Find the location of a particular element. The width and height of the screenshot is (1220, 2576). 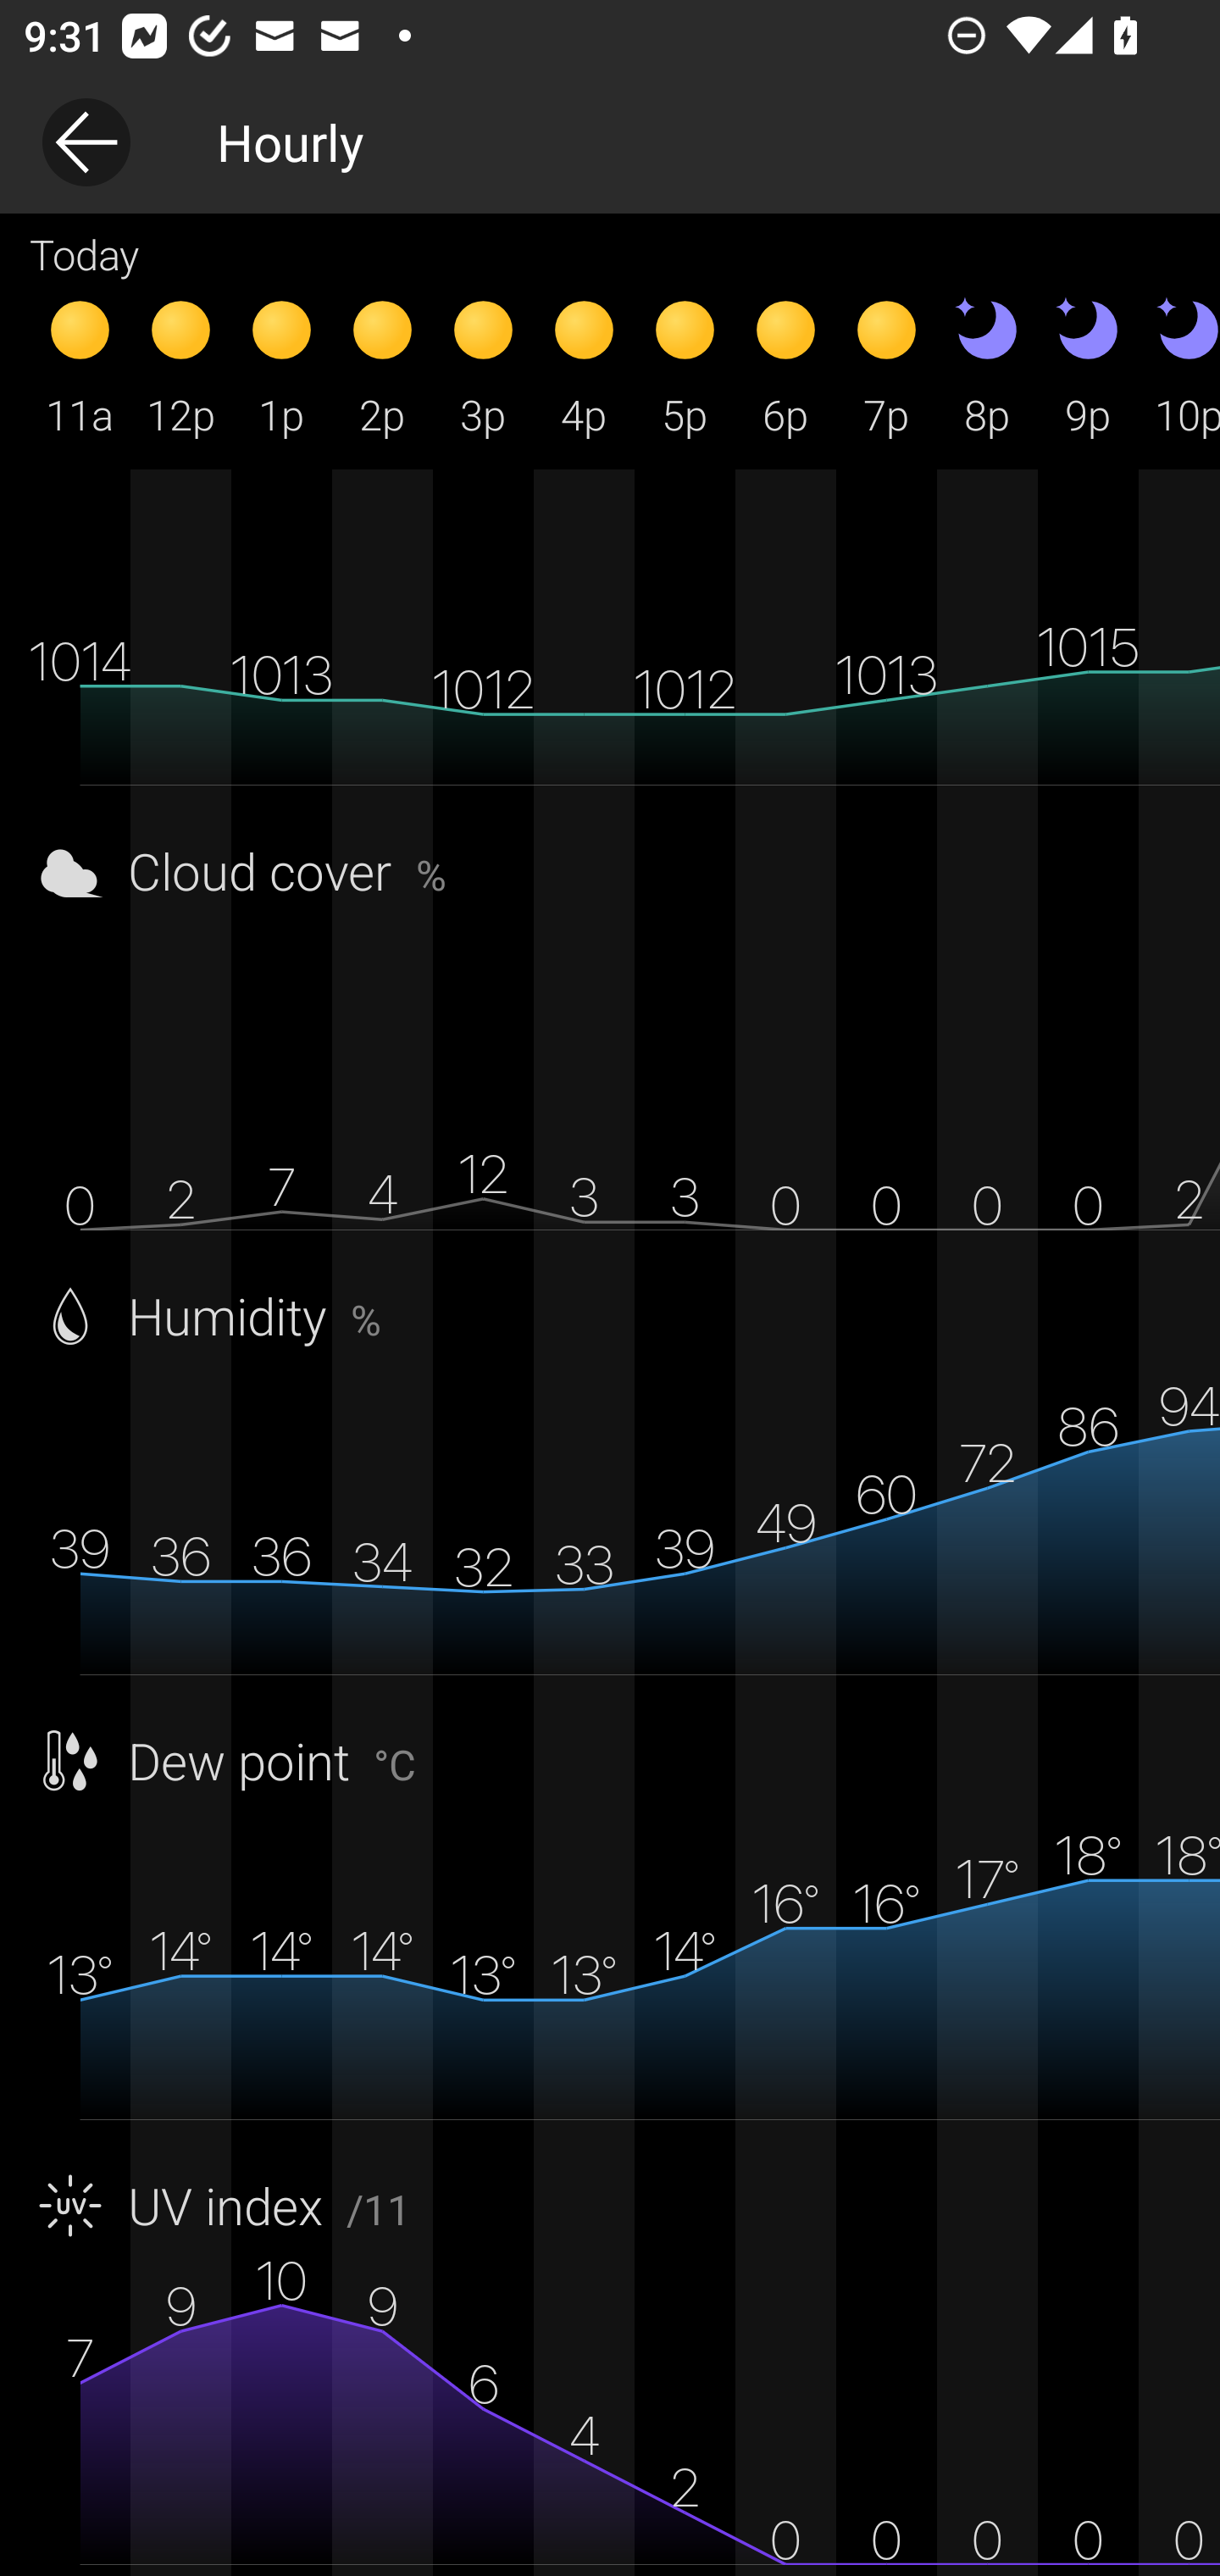

12p is located at coordinates (181, 365).